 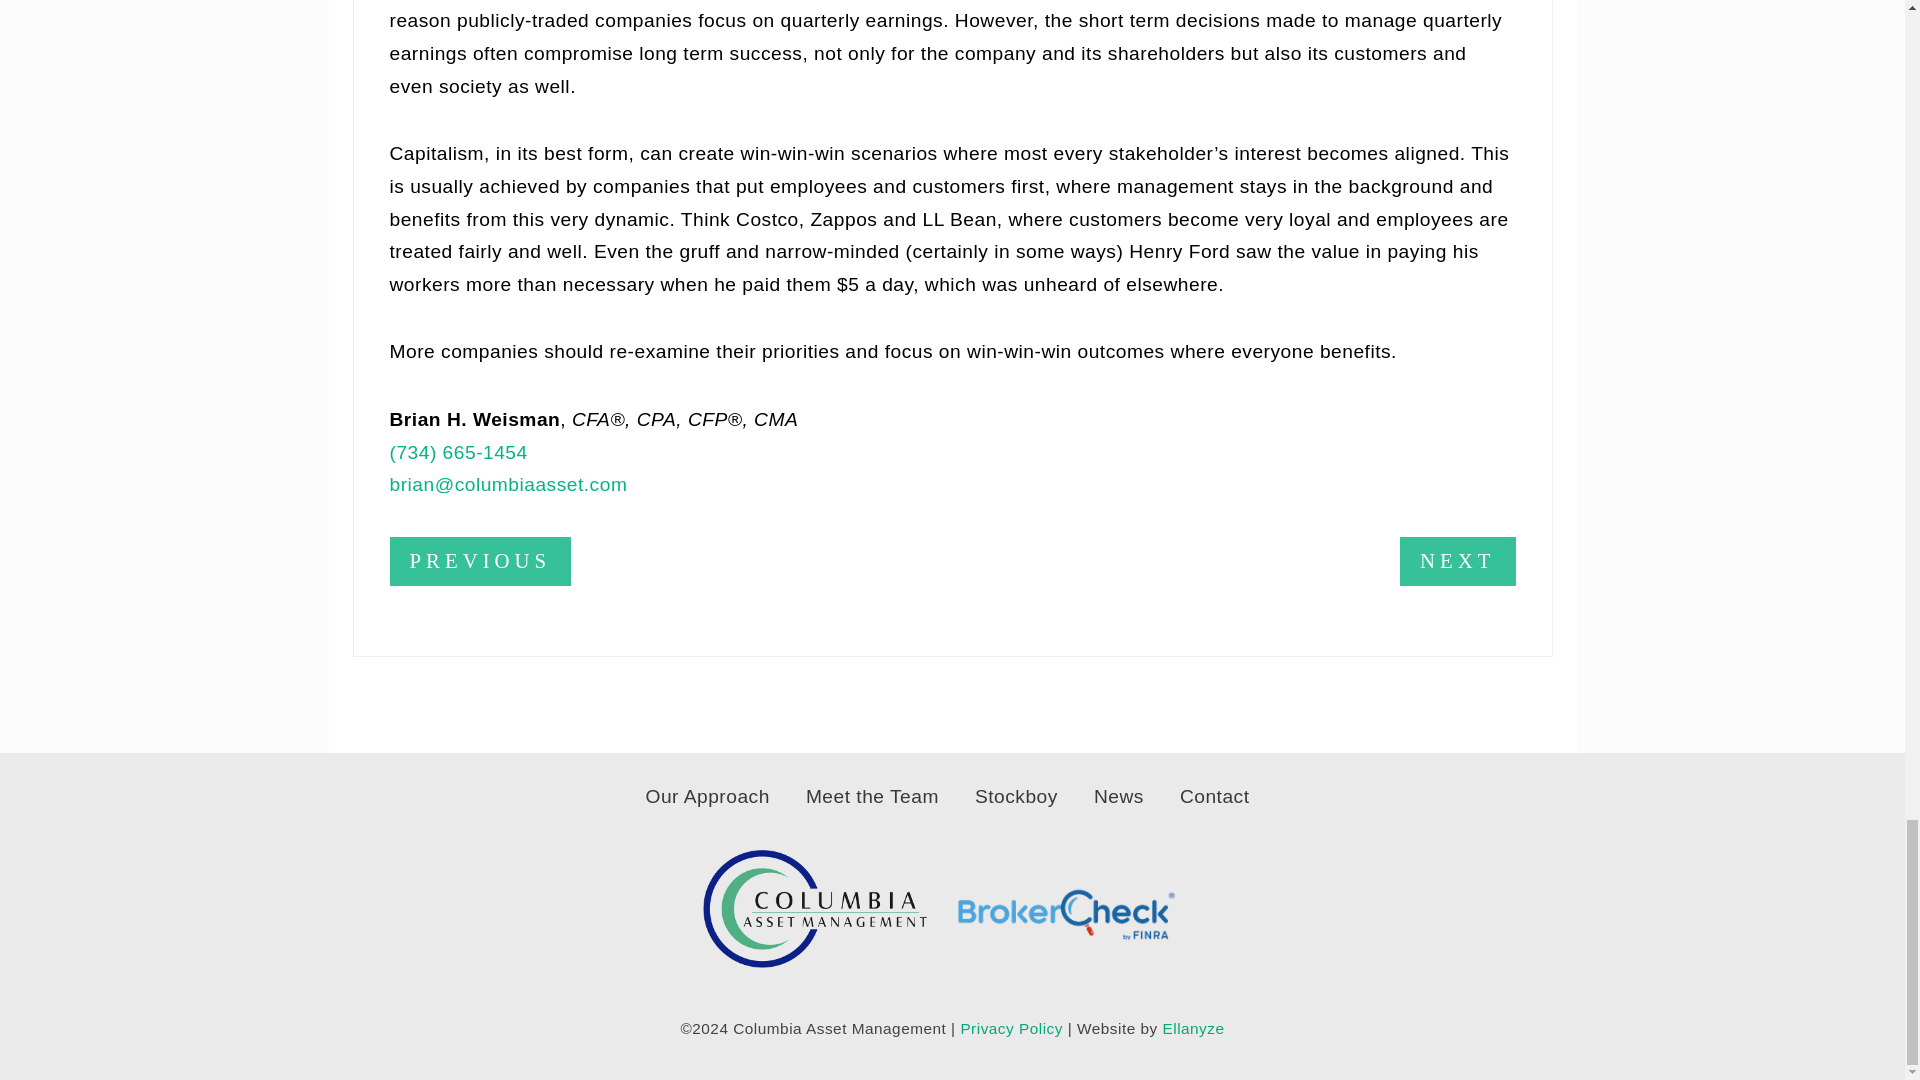 I want to click on PREVIOUS, so click(x=480, y=562).